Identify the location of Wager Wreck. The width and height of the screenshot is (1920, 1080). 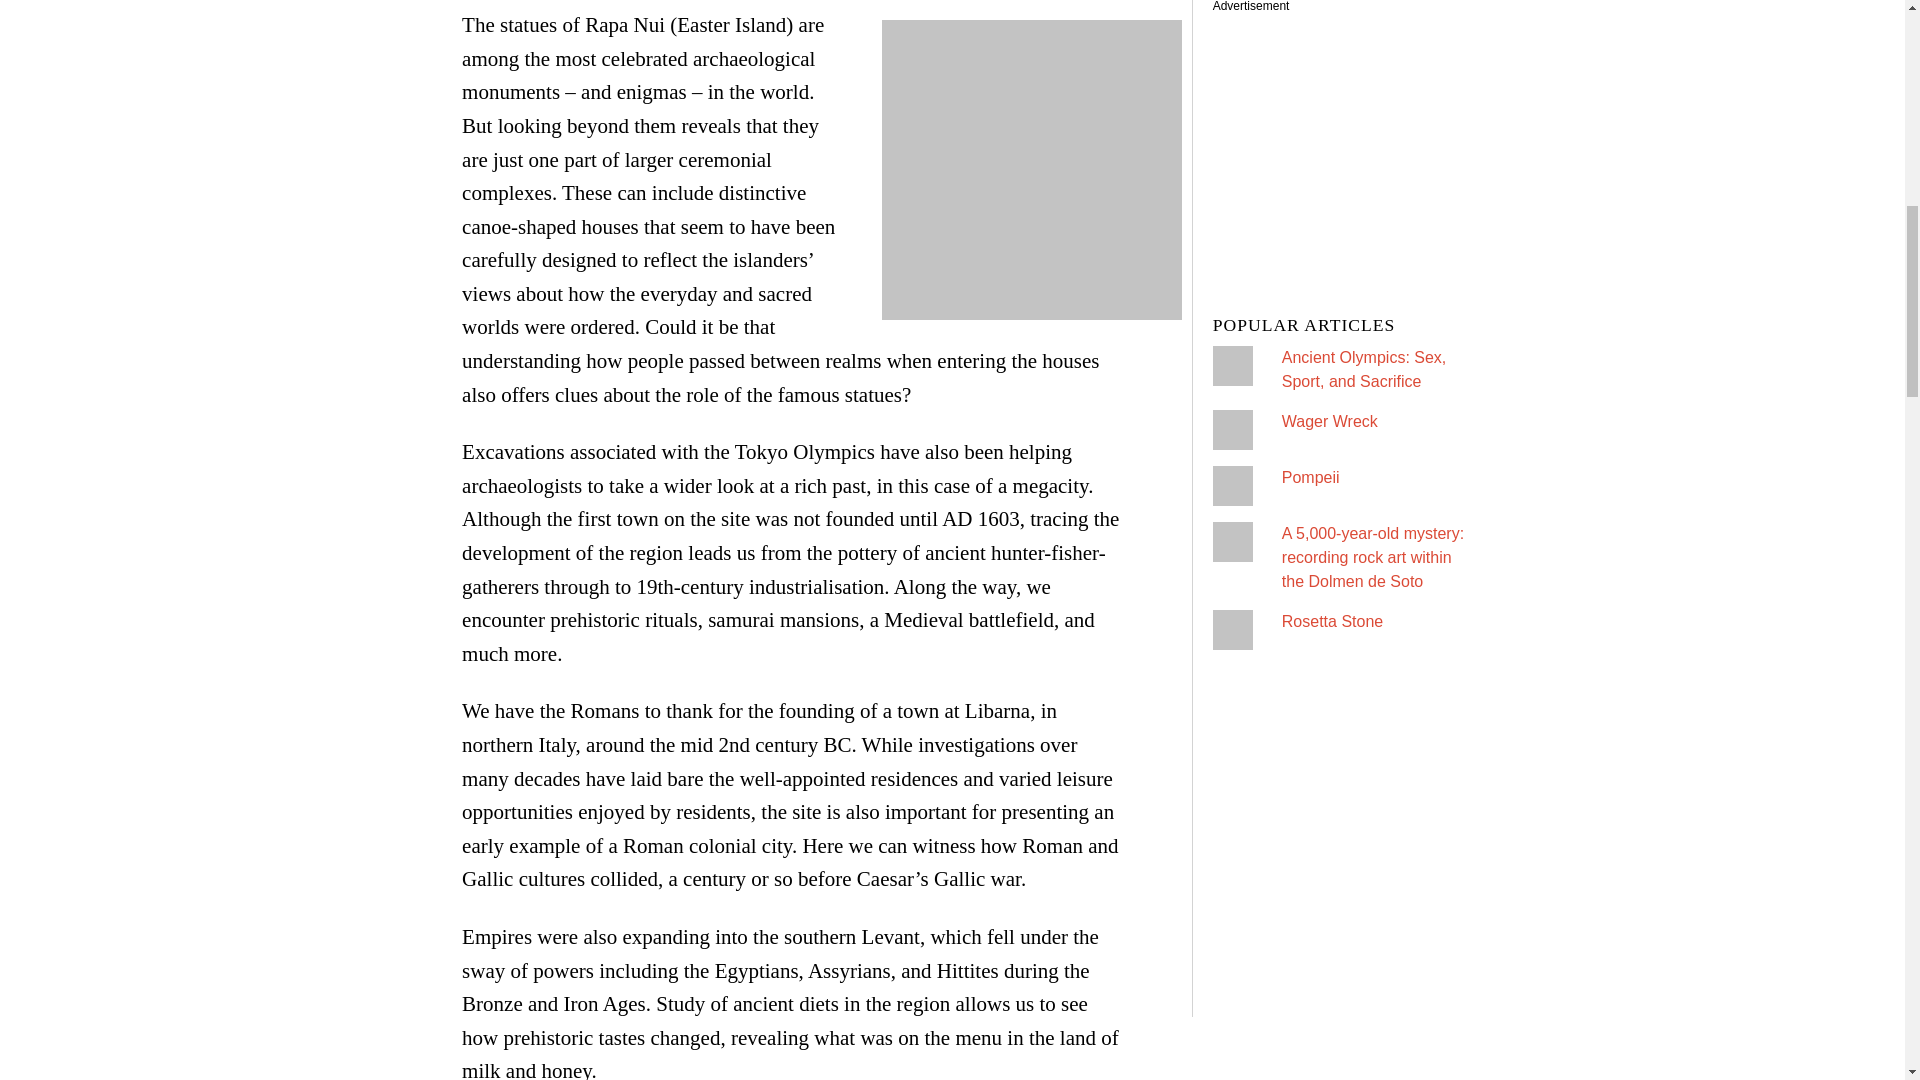
(1330, 420).